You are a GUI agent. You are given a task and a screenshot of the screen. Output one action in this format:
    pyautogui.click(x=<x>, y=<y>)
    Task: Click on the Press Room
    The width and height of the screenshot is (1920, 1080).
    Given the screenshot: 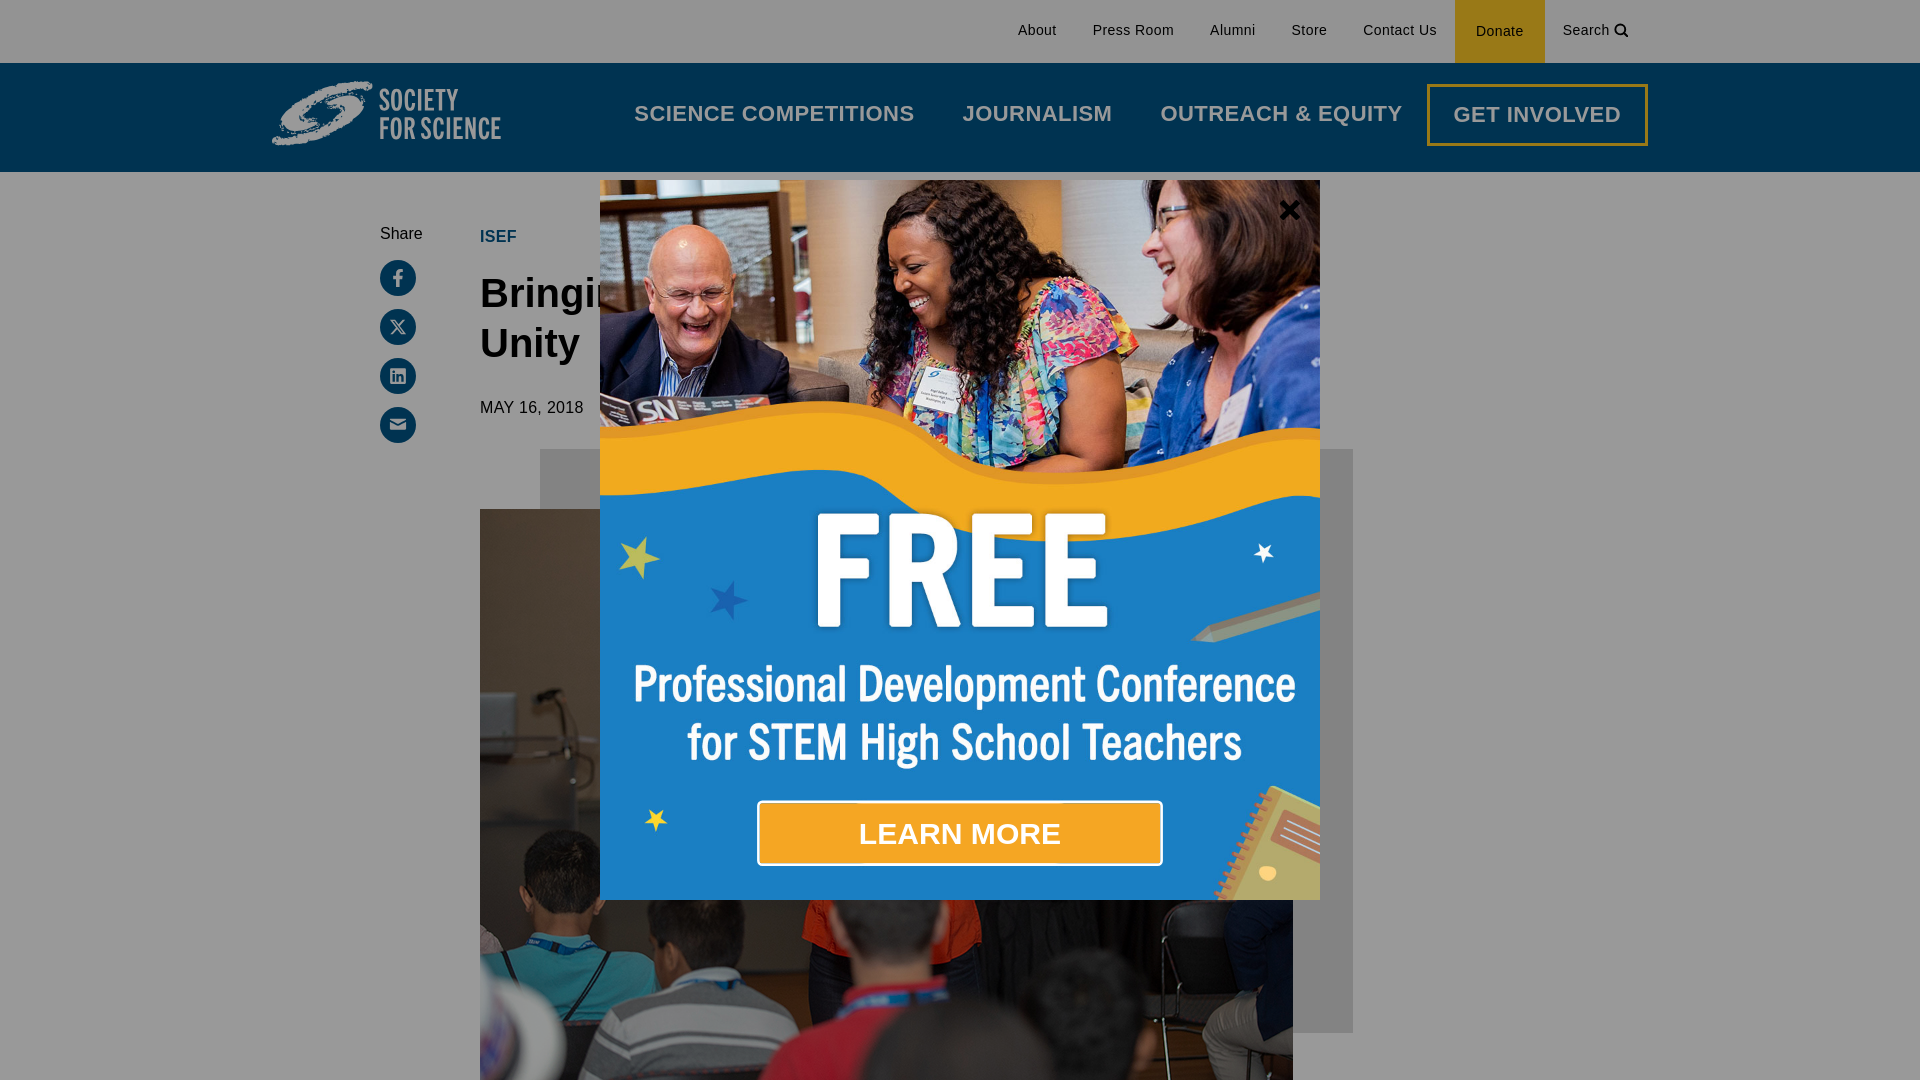 What is the action you would take?
    pyautogui.click(x=1134, y=31)
    